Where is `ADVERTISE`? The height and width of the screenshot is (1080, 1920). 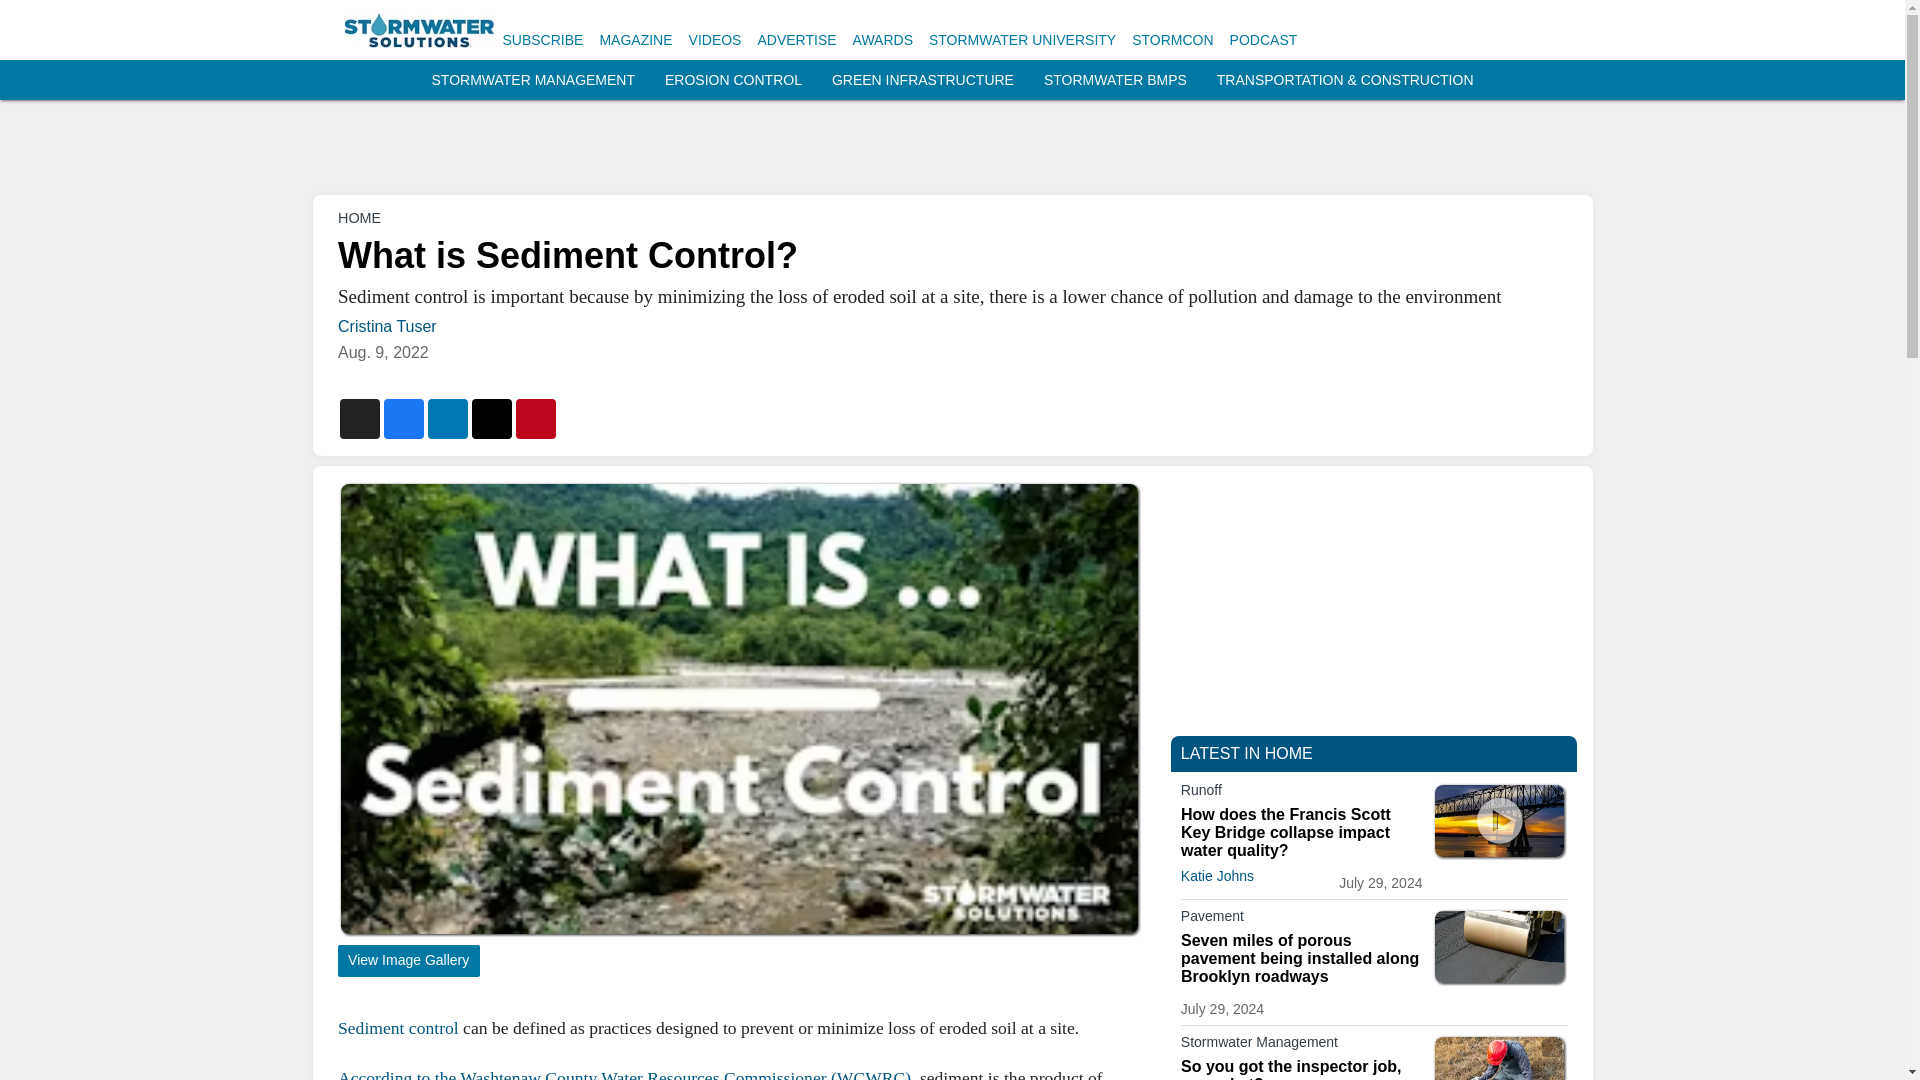 ADVERTISE is located at coordinates (796, 40).